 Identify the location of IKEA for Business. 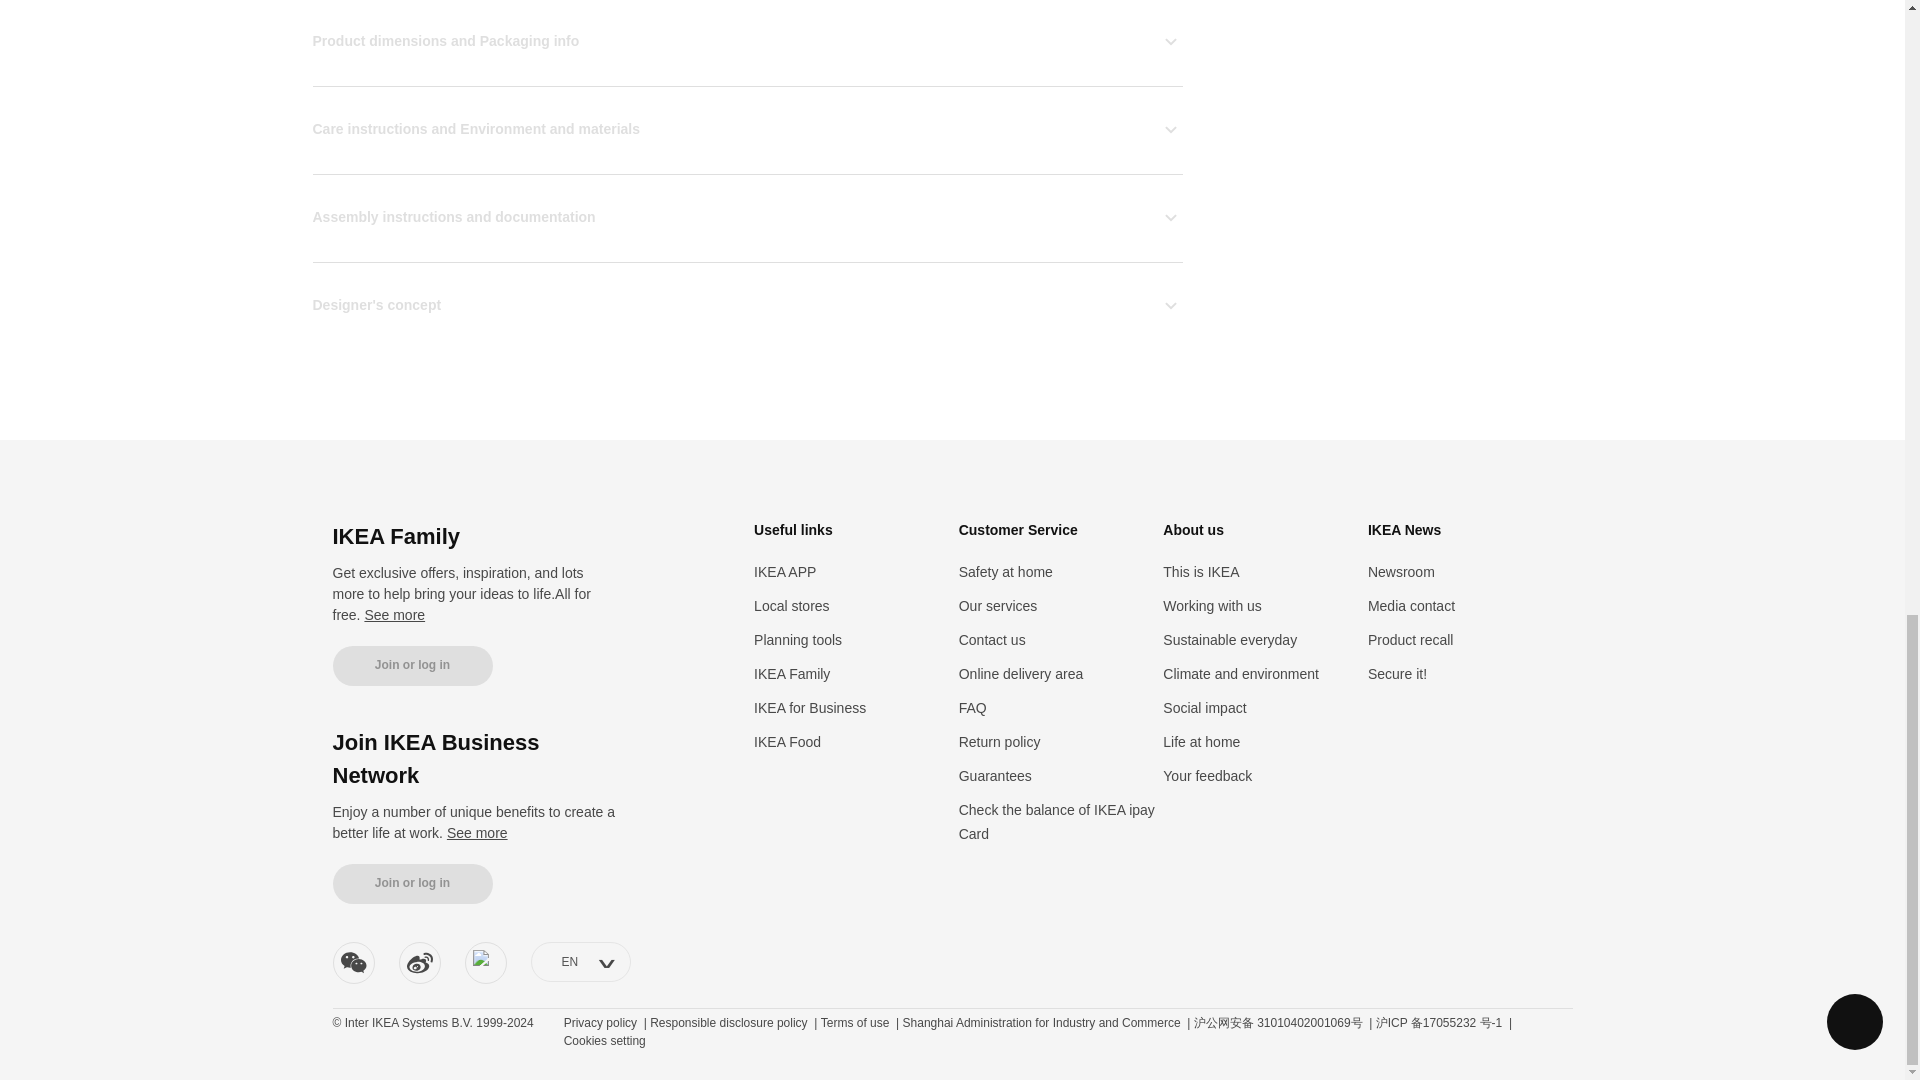
(810, 706).